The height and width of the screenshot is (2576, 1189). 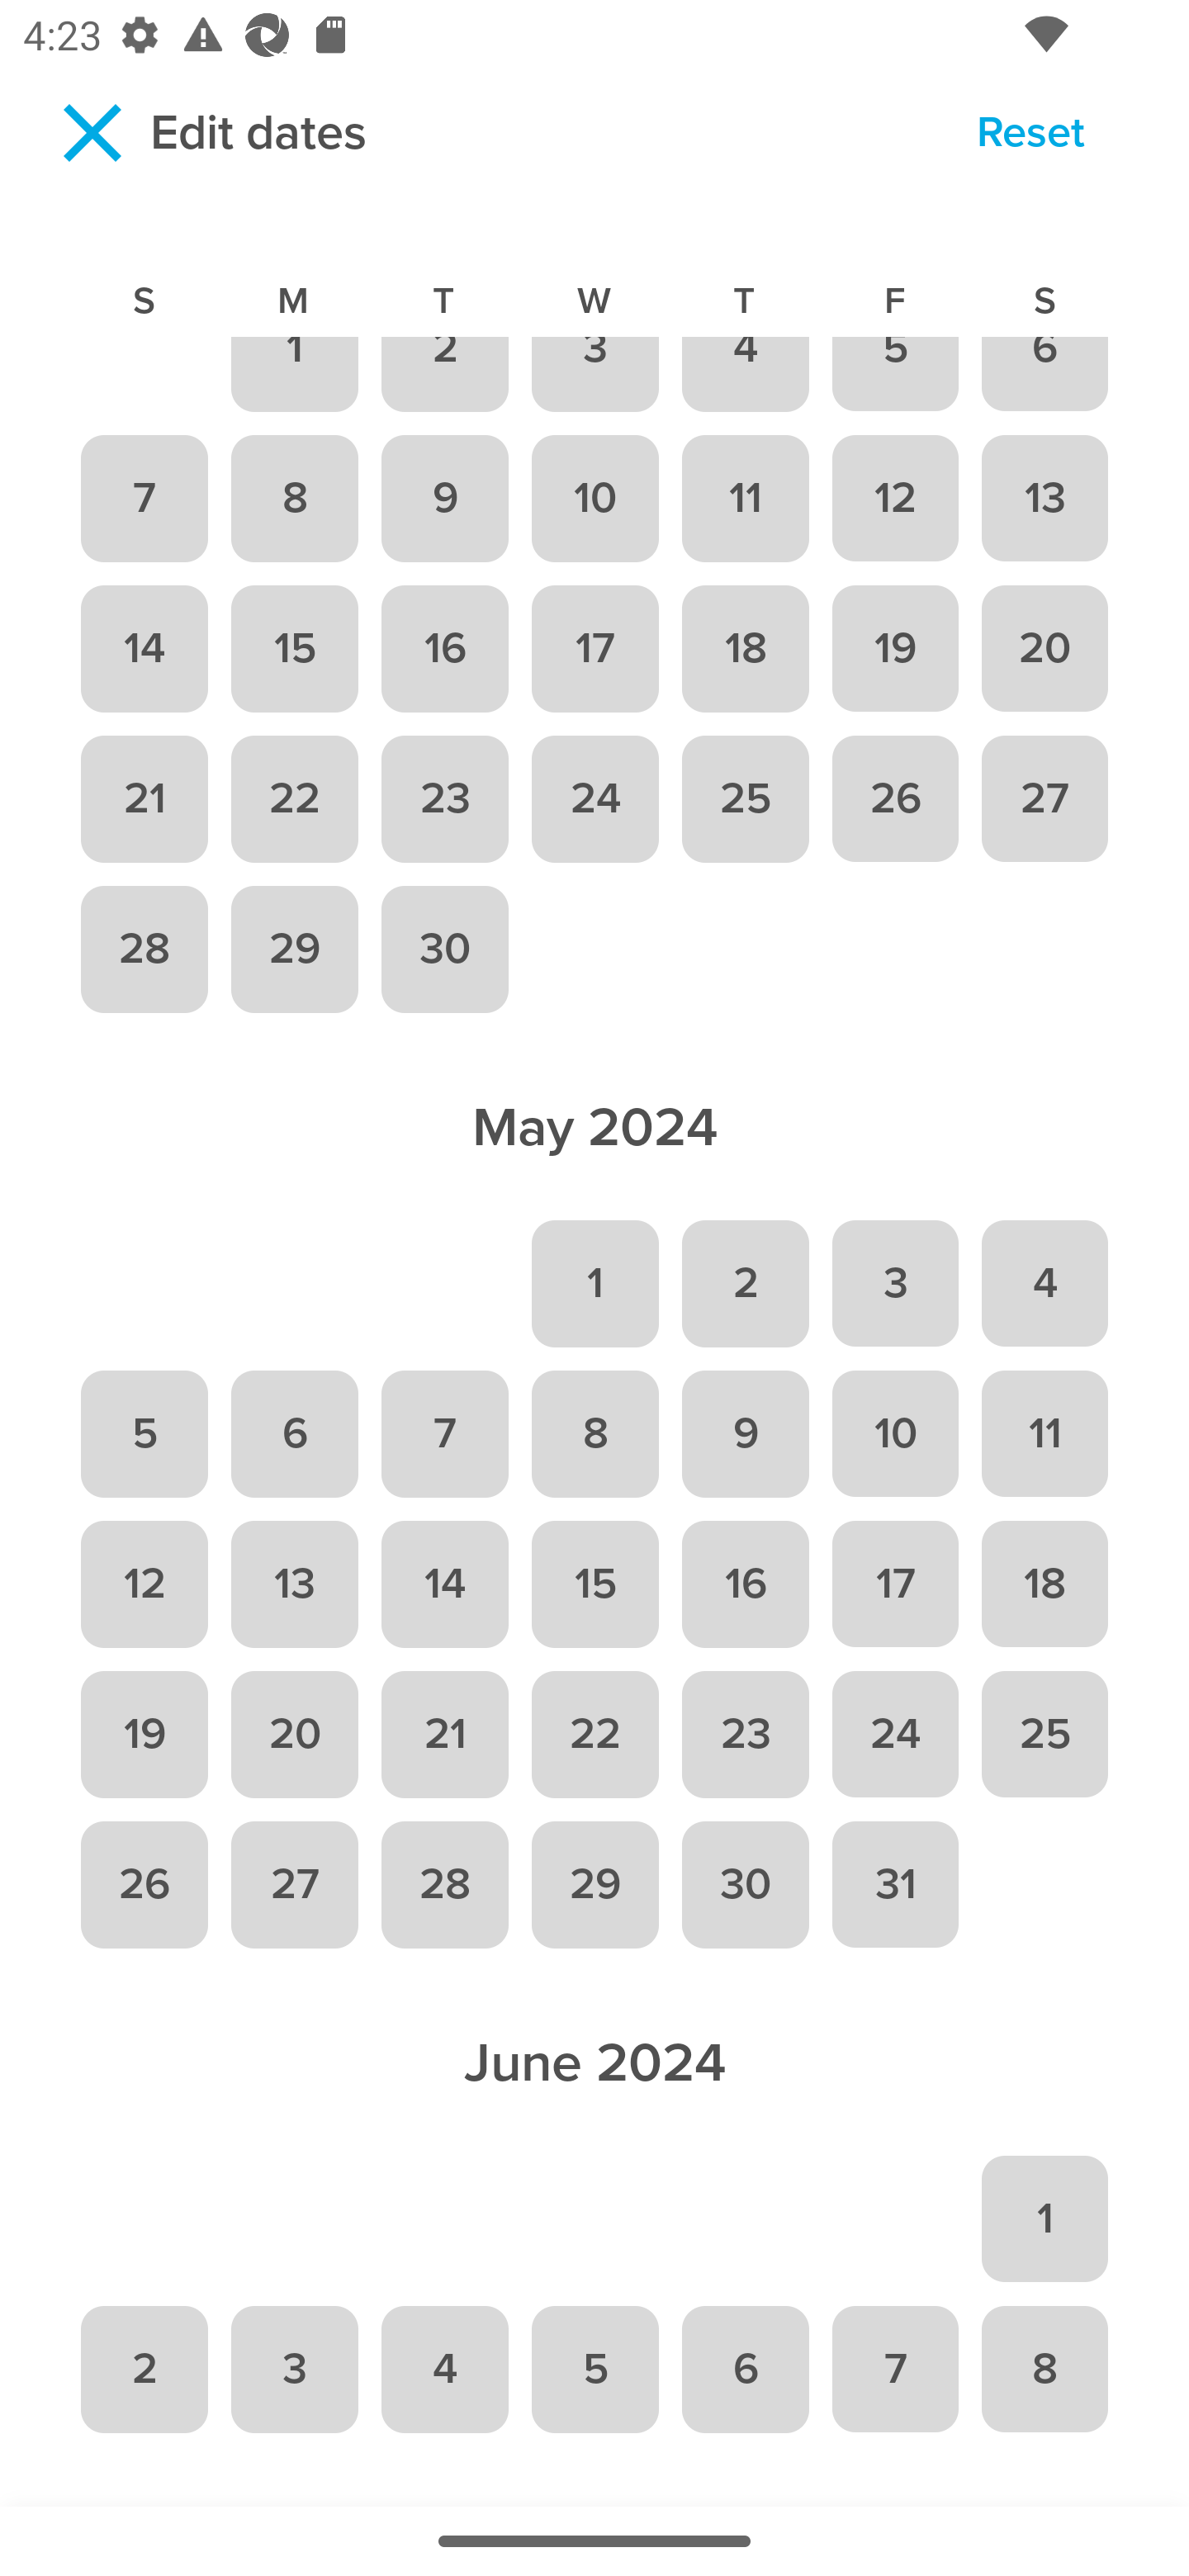 I want to click on 4, so click(x=1045, y=1283).